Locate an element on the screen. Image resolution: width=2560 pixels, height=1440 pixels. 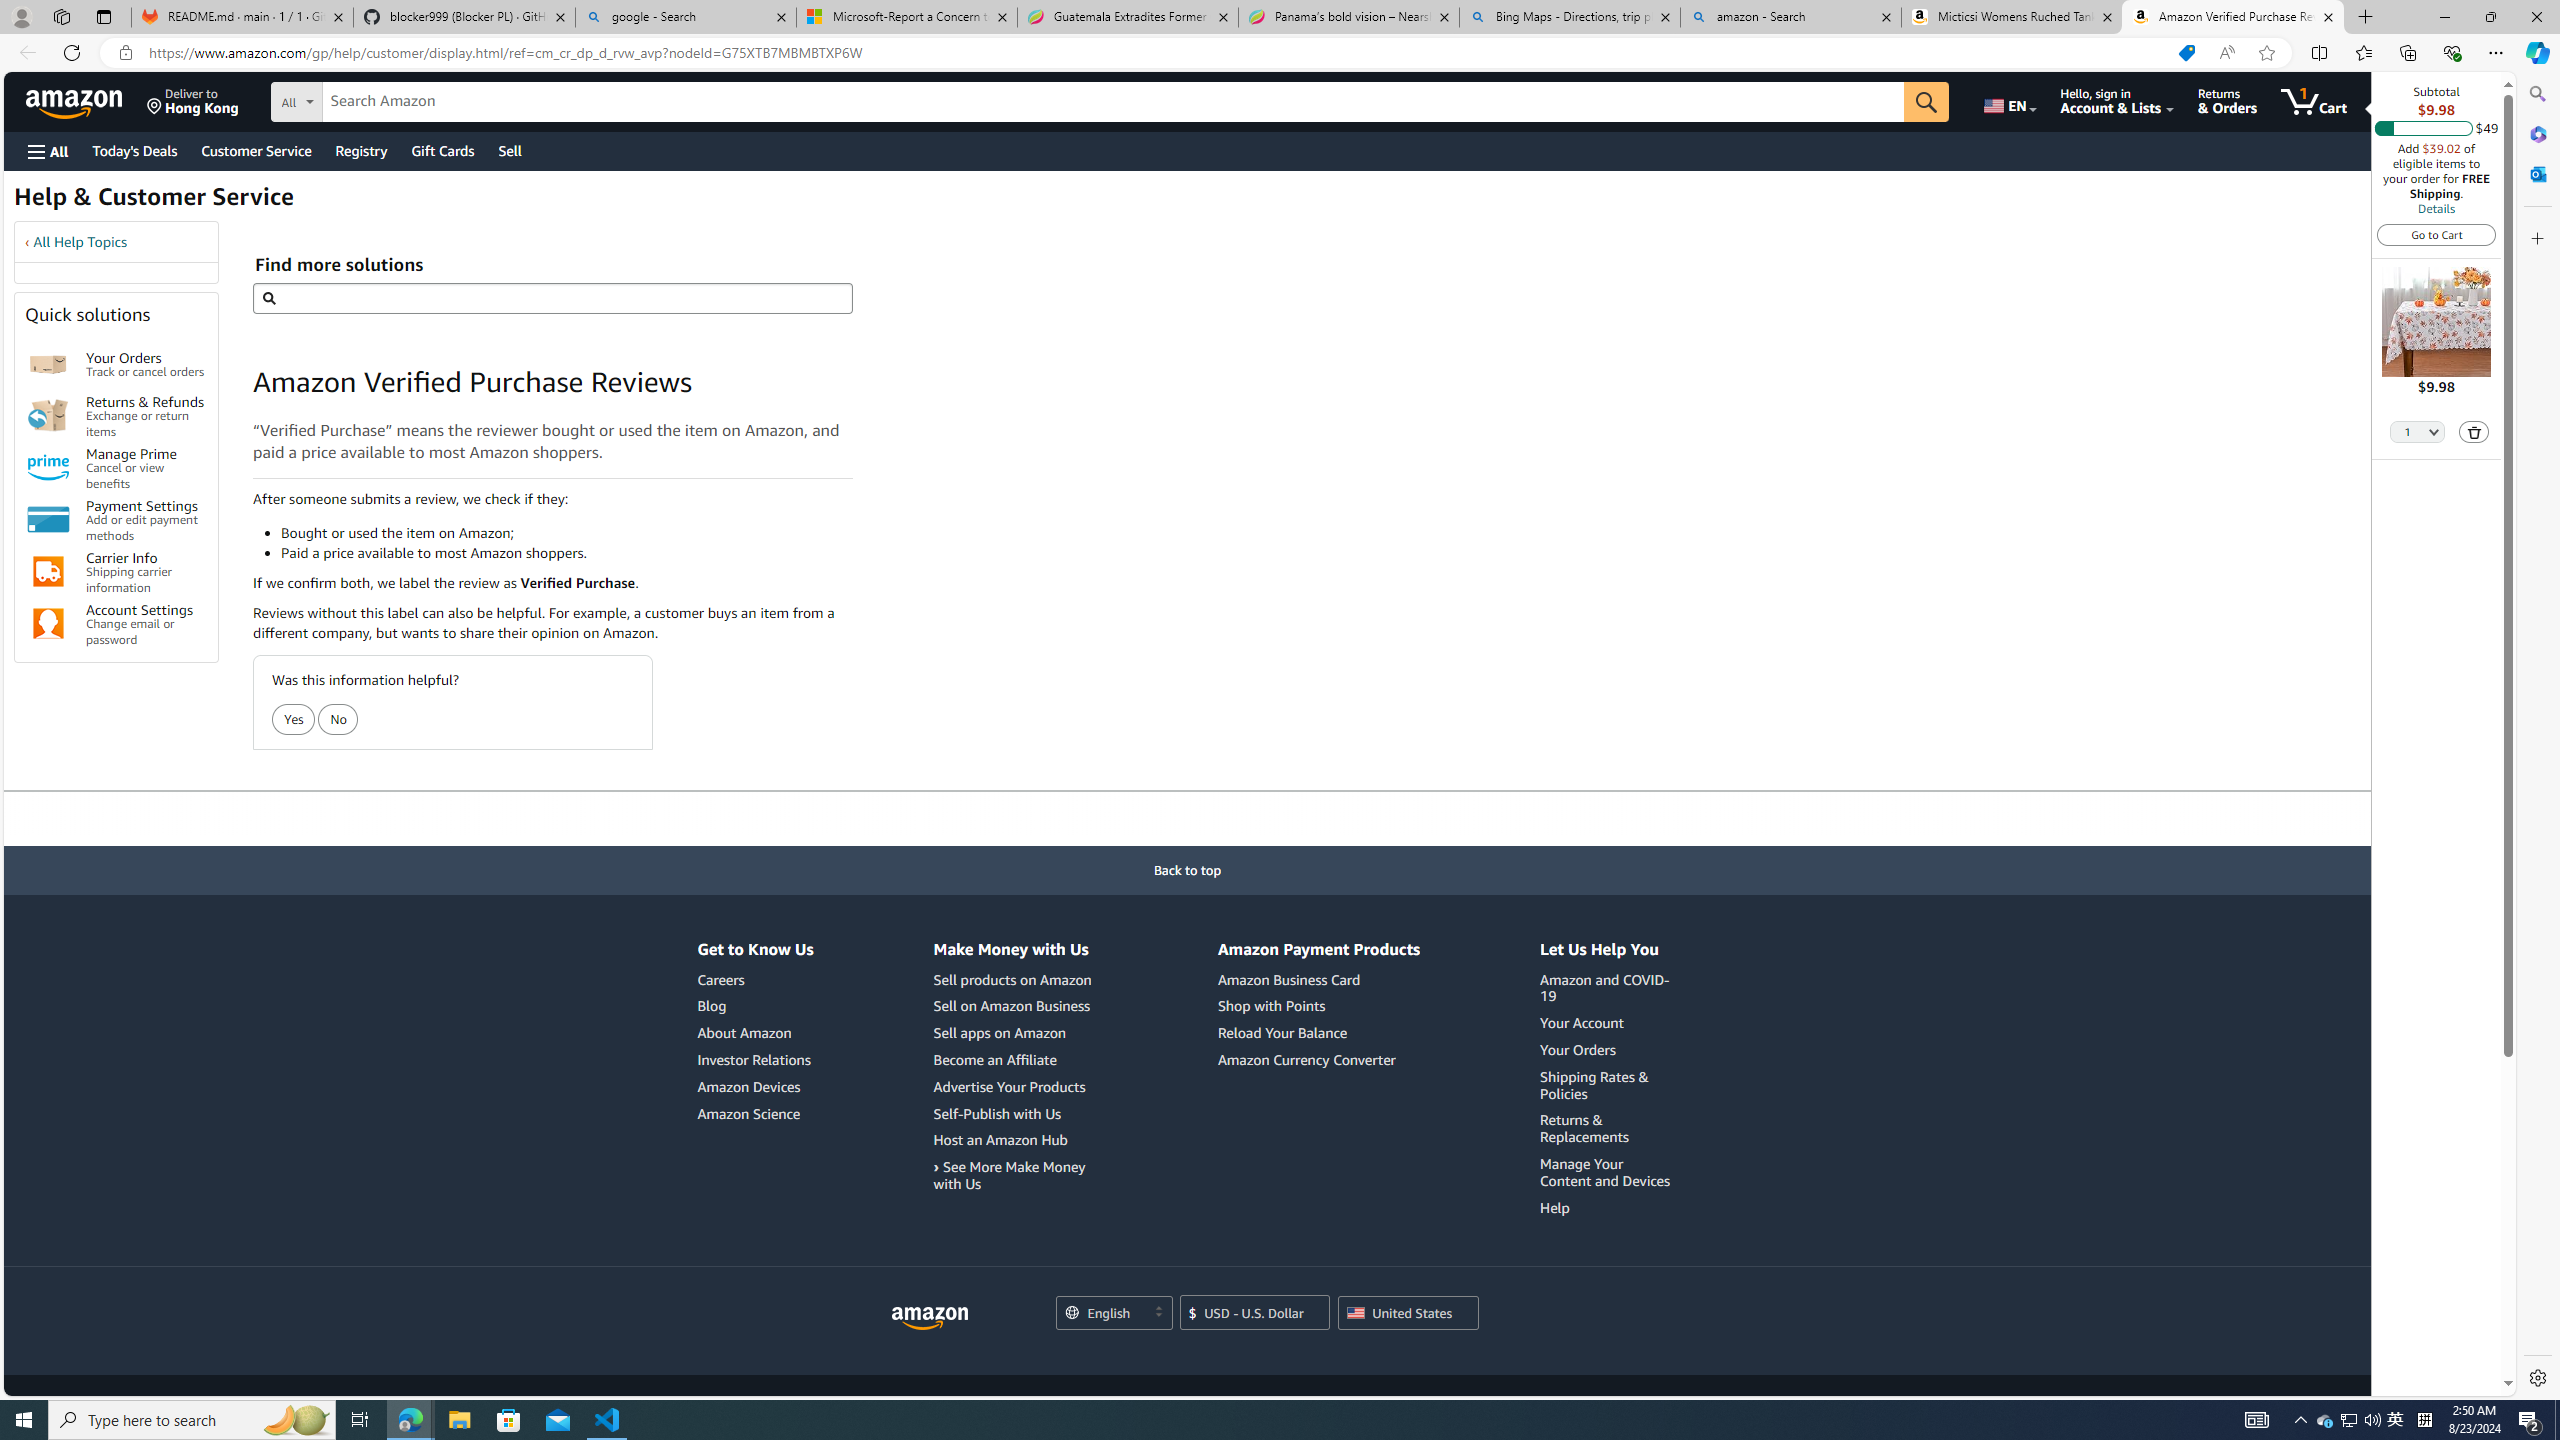
Reload Your Balance is located at coordinates (1282, 1032).